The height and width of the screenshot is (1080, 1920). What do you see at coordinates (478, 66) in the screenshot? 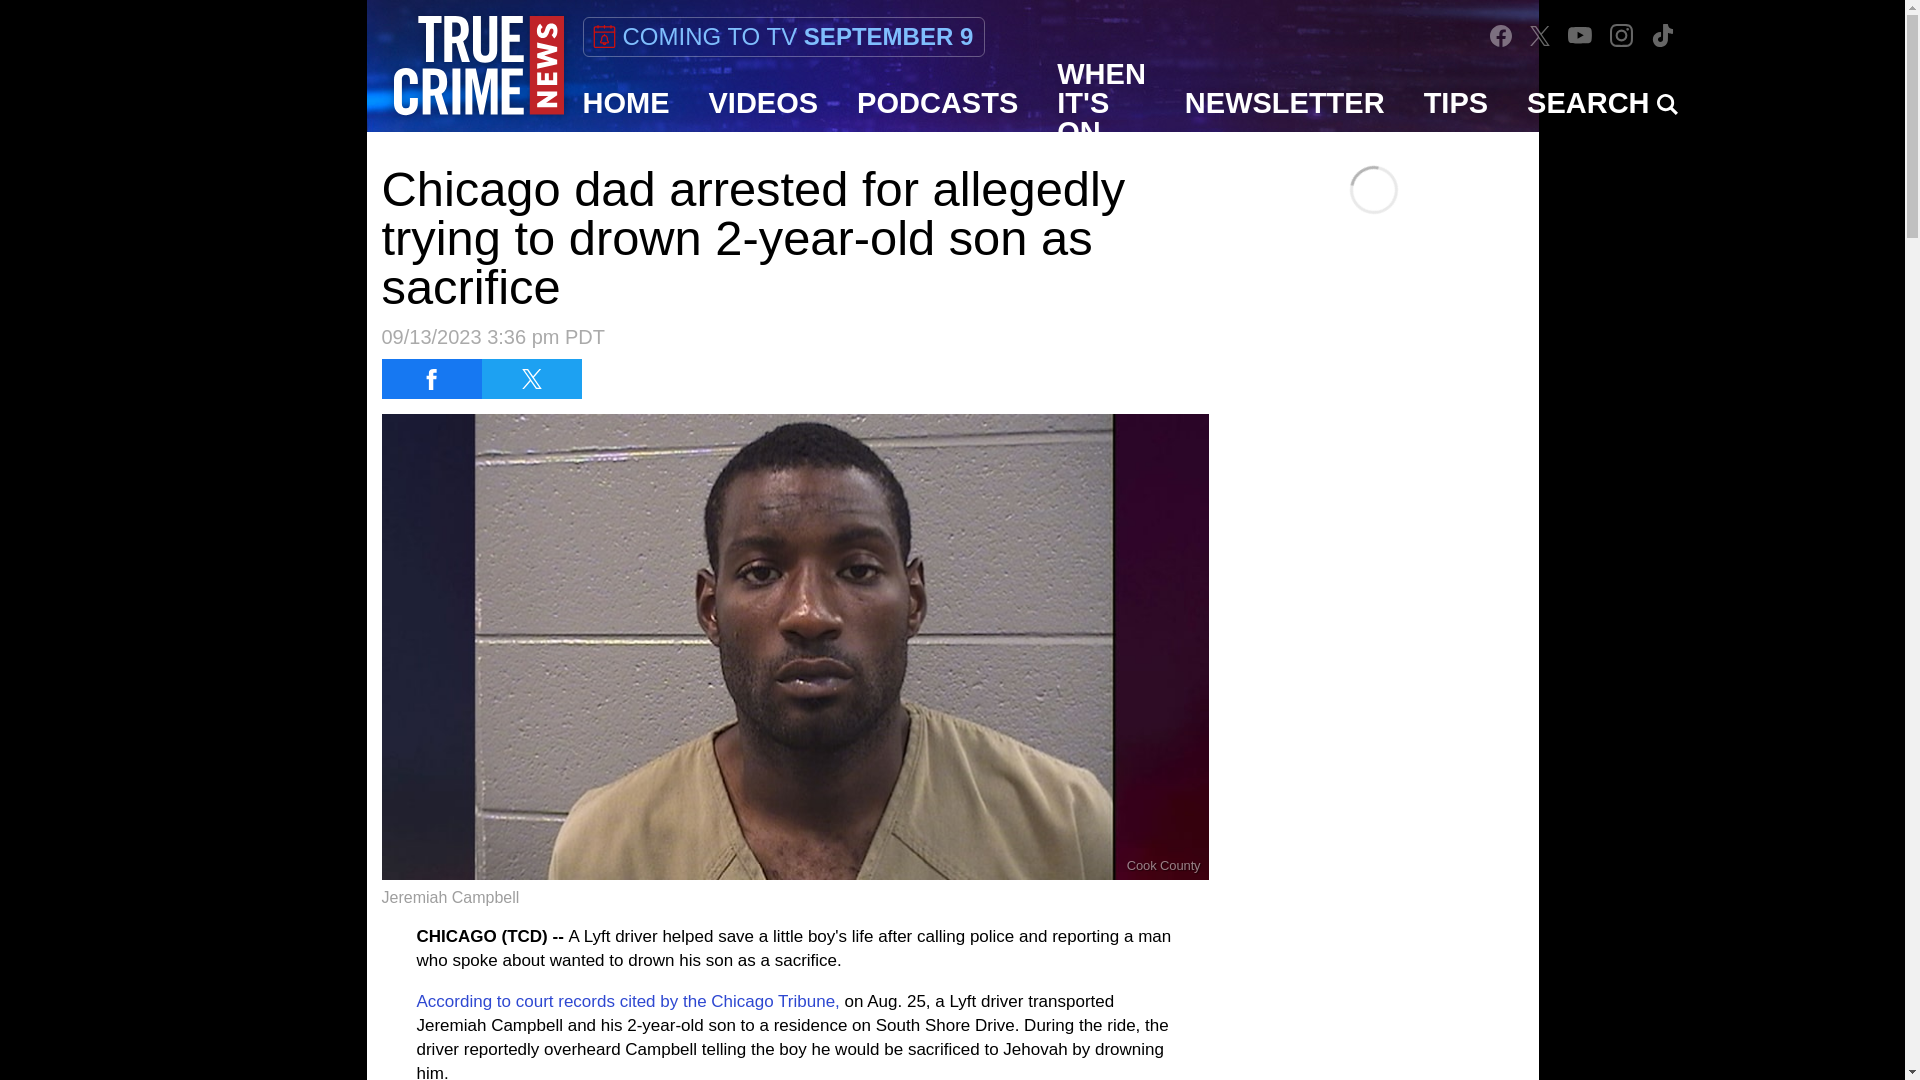
I see `True Crime News` at bounding box center [478, 66].